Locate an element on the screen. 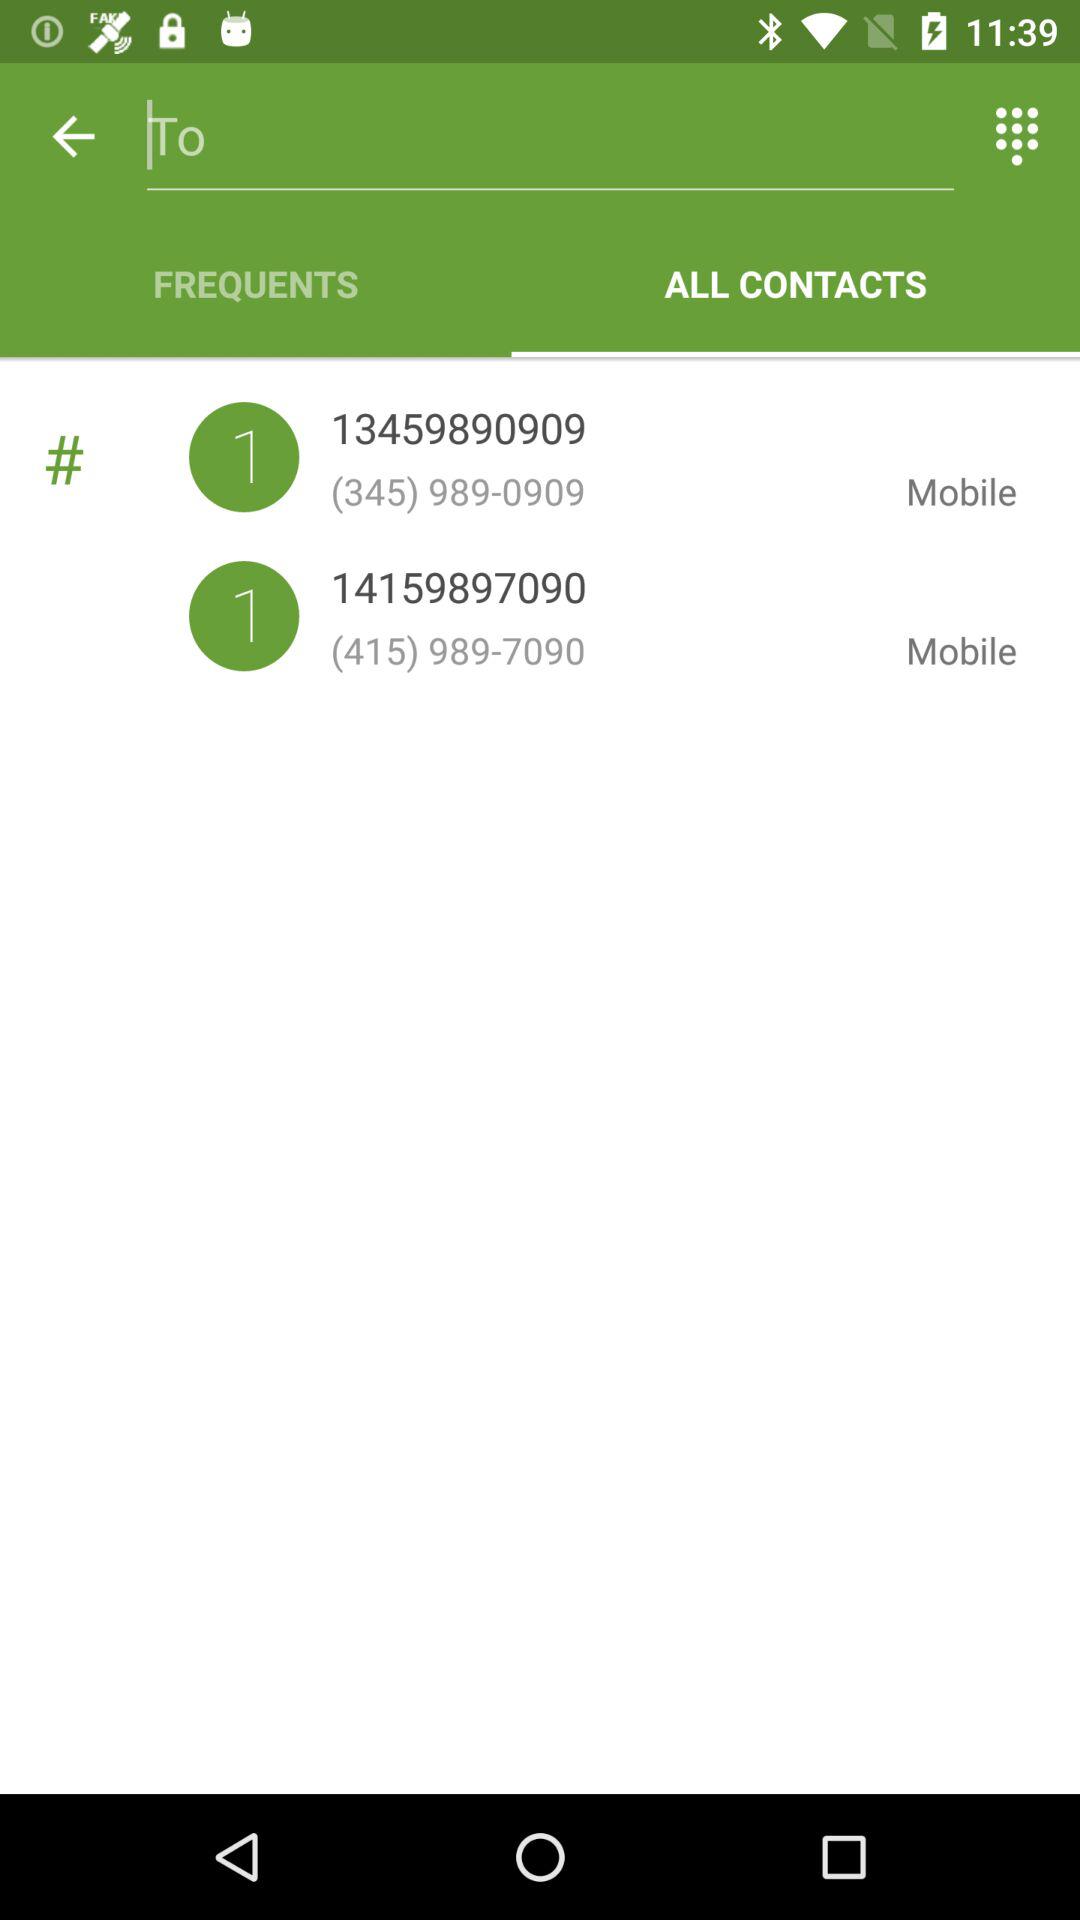 The height and width of the screenshot is (1920, 1080). launch the (345) 989-0909 icon is located at coordinates (602, 491).